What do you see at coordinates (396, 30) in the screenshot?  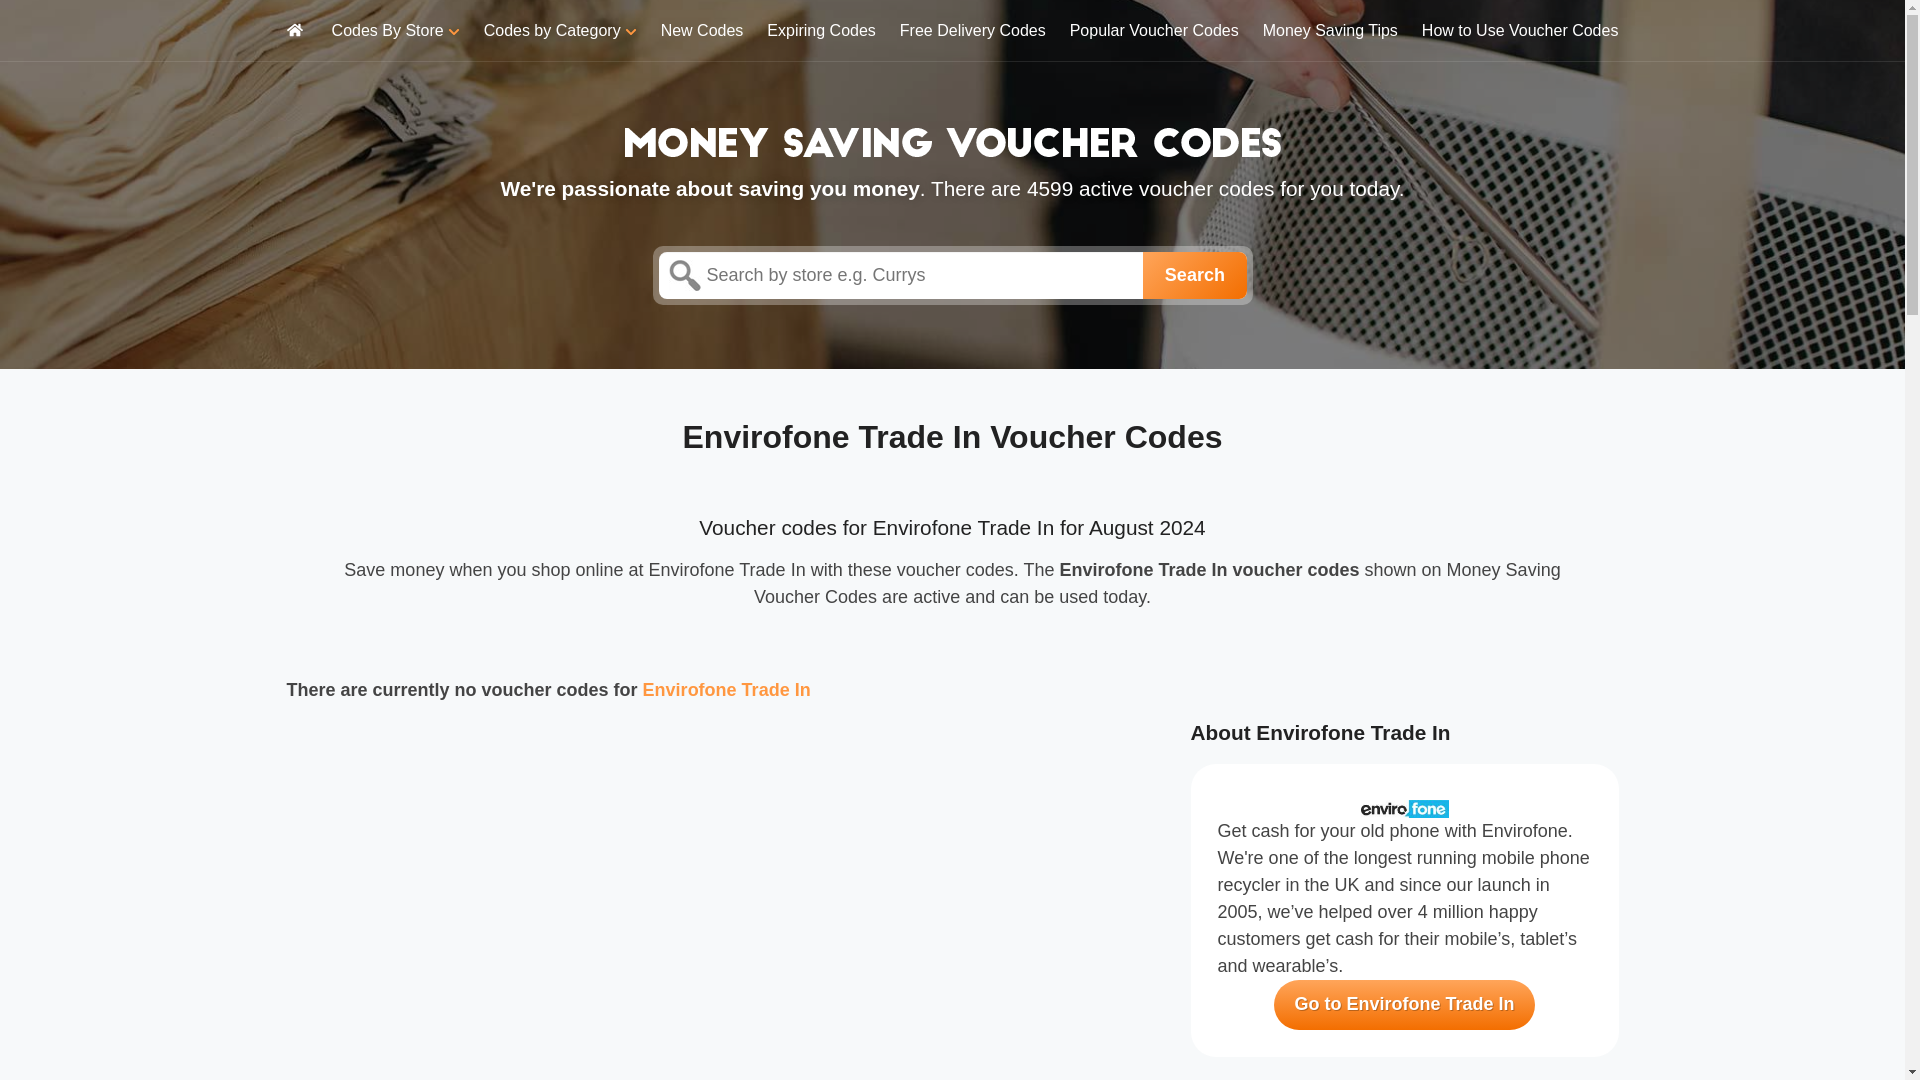 I see `Codes By Store` at bounding box center [396, 30].